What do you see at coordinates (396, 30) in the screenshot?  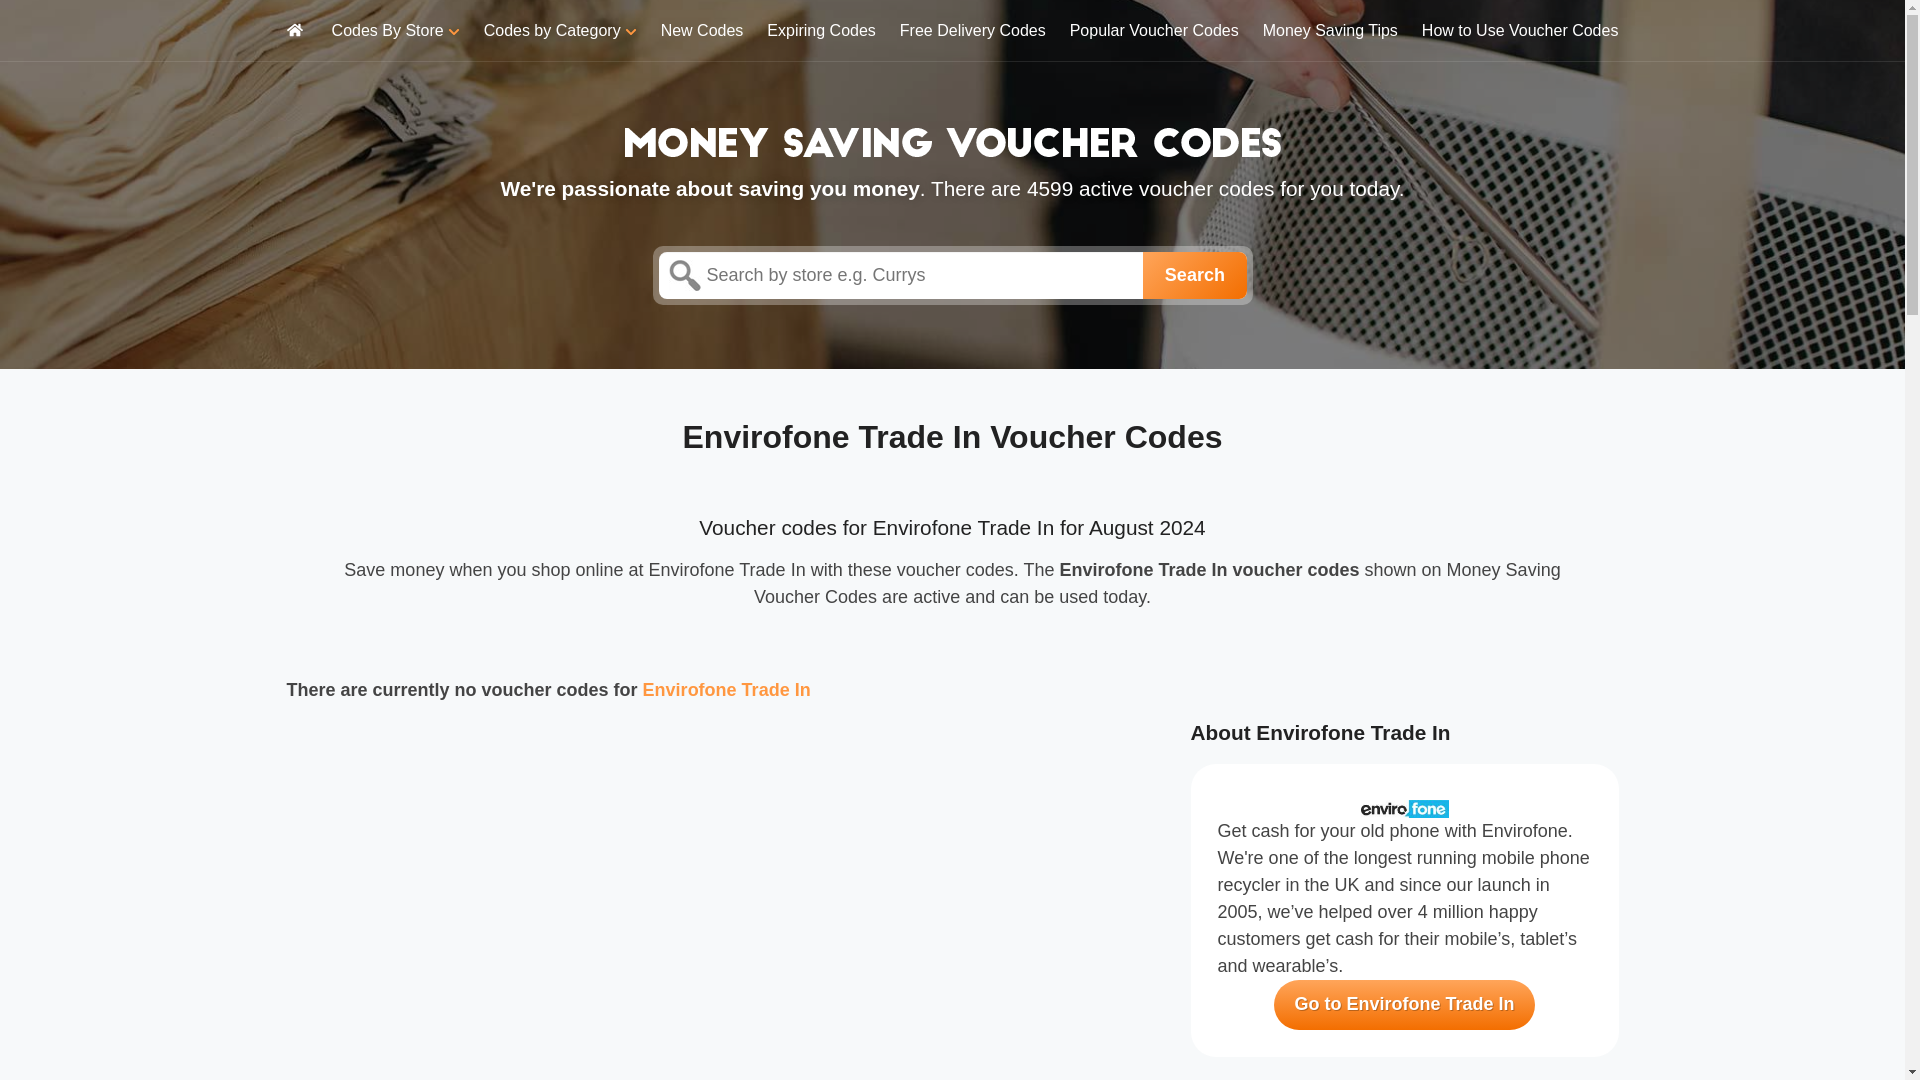 I see `Codes By Store` at bounding box center [396, 30].